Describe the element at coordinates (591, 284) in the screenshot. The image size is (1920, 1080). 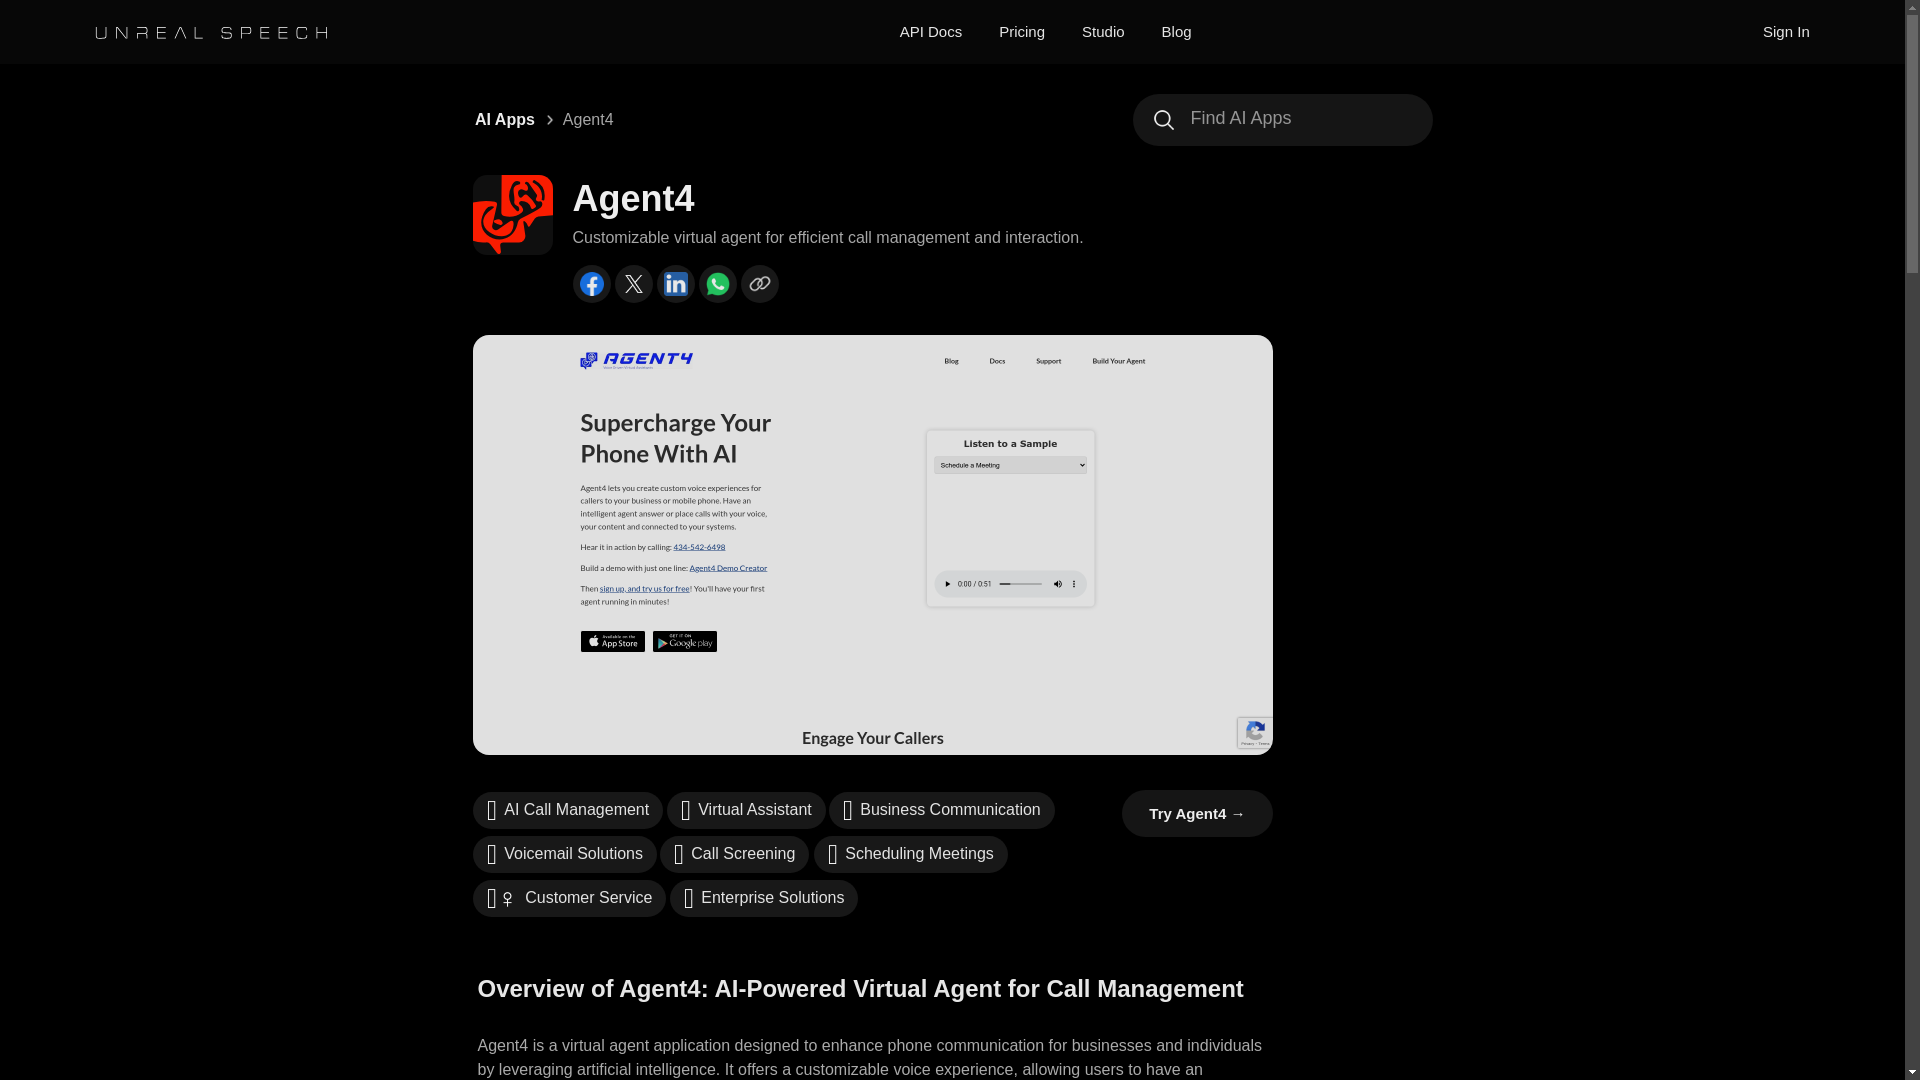
I see `Share on Facebook` at that location.